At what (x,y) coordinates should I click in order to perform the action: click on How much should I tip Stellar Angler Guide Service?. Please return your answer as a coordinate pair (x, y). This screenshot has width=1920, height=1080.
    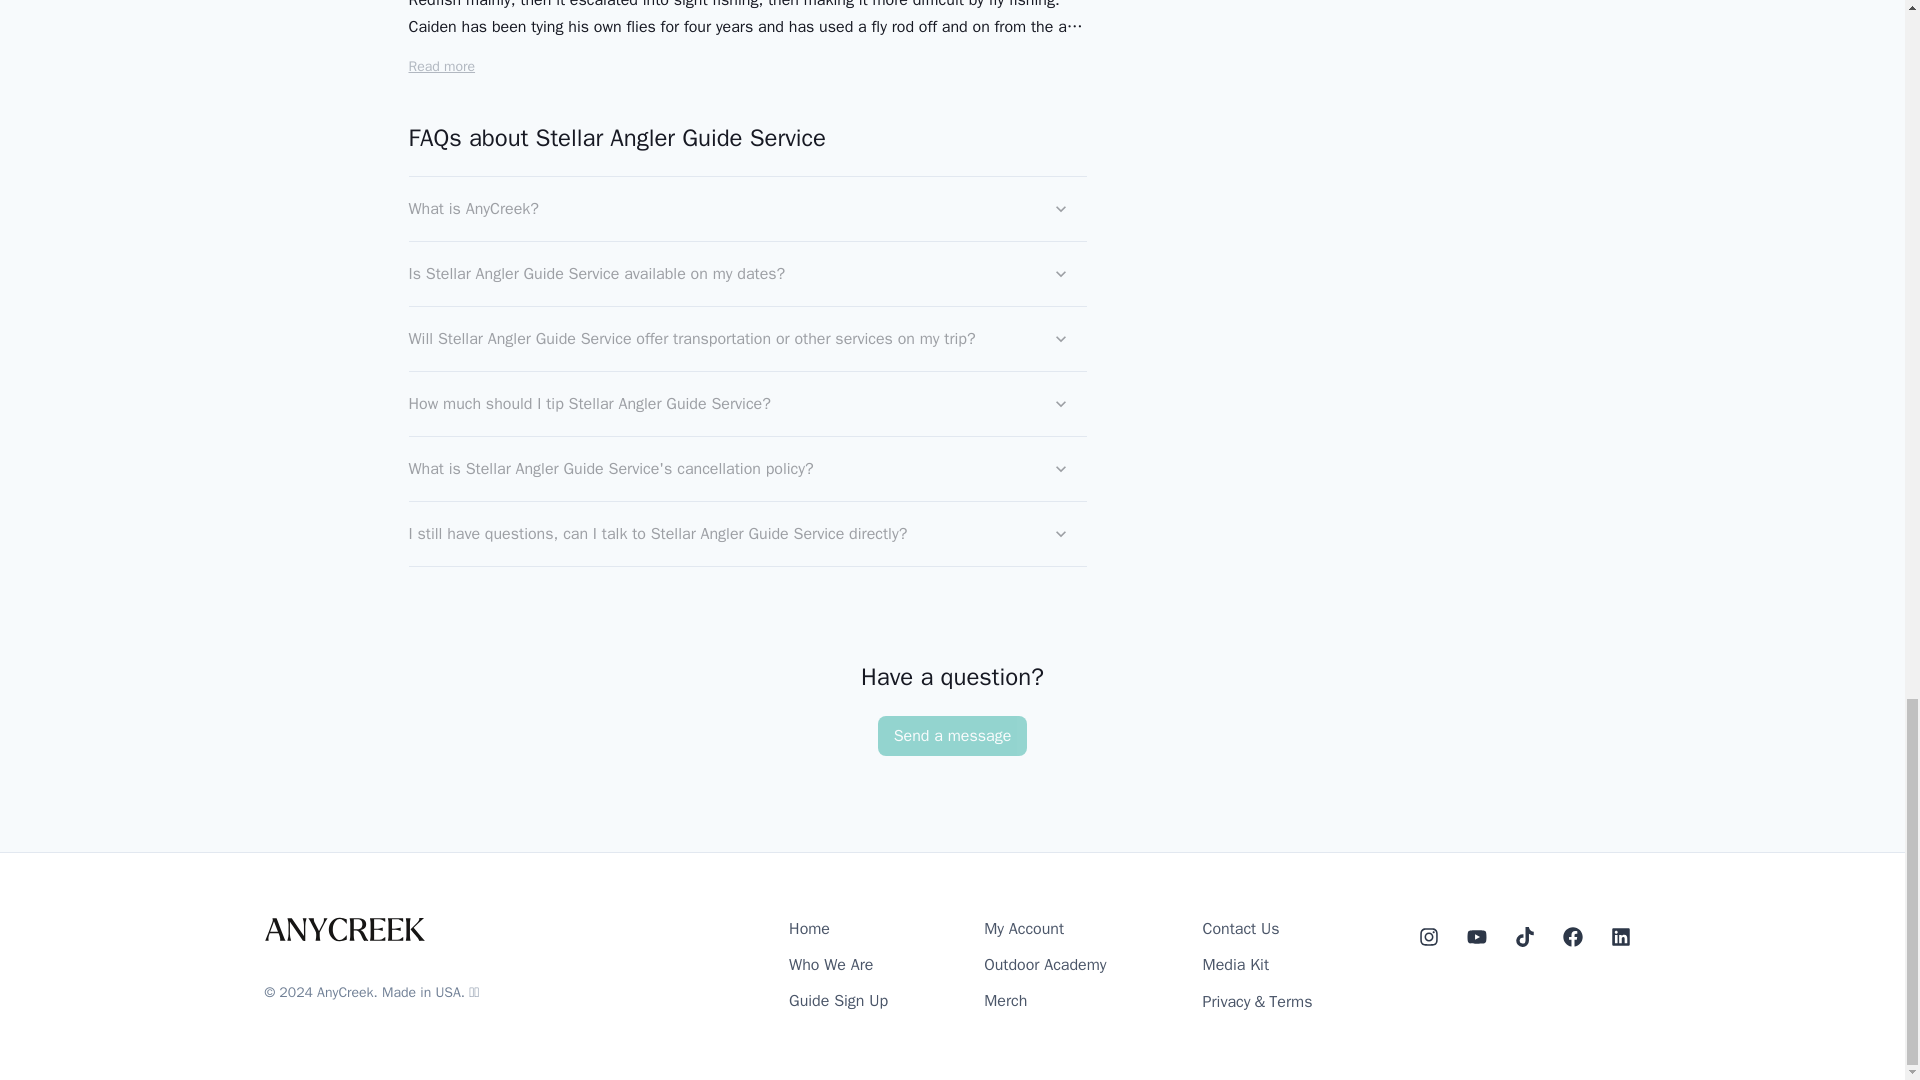
    Looking at the image, I should click on (746, 404).